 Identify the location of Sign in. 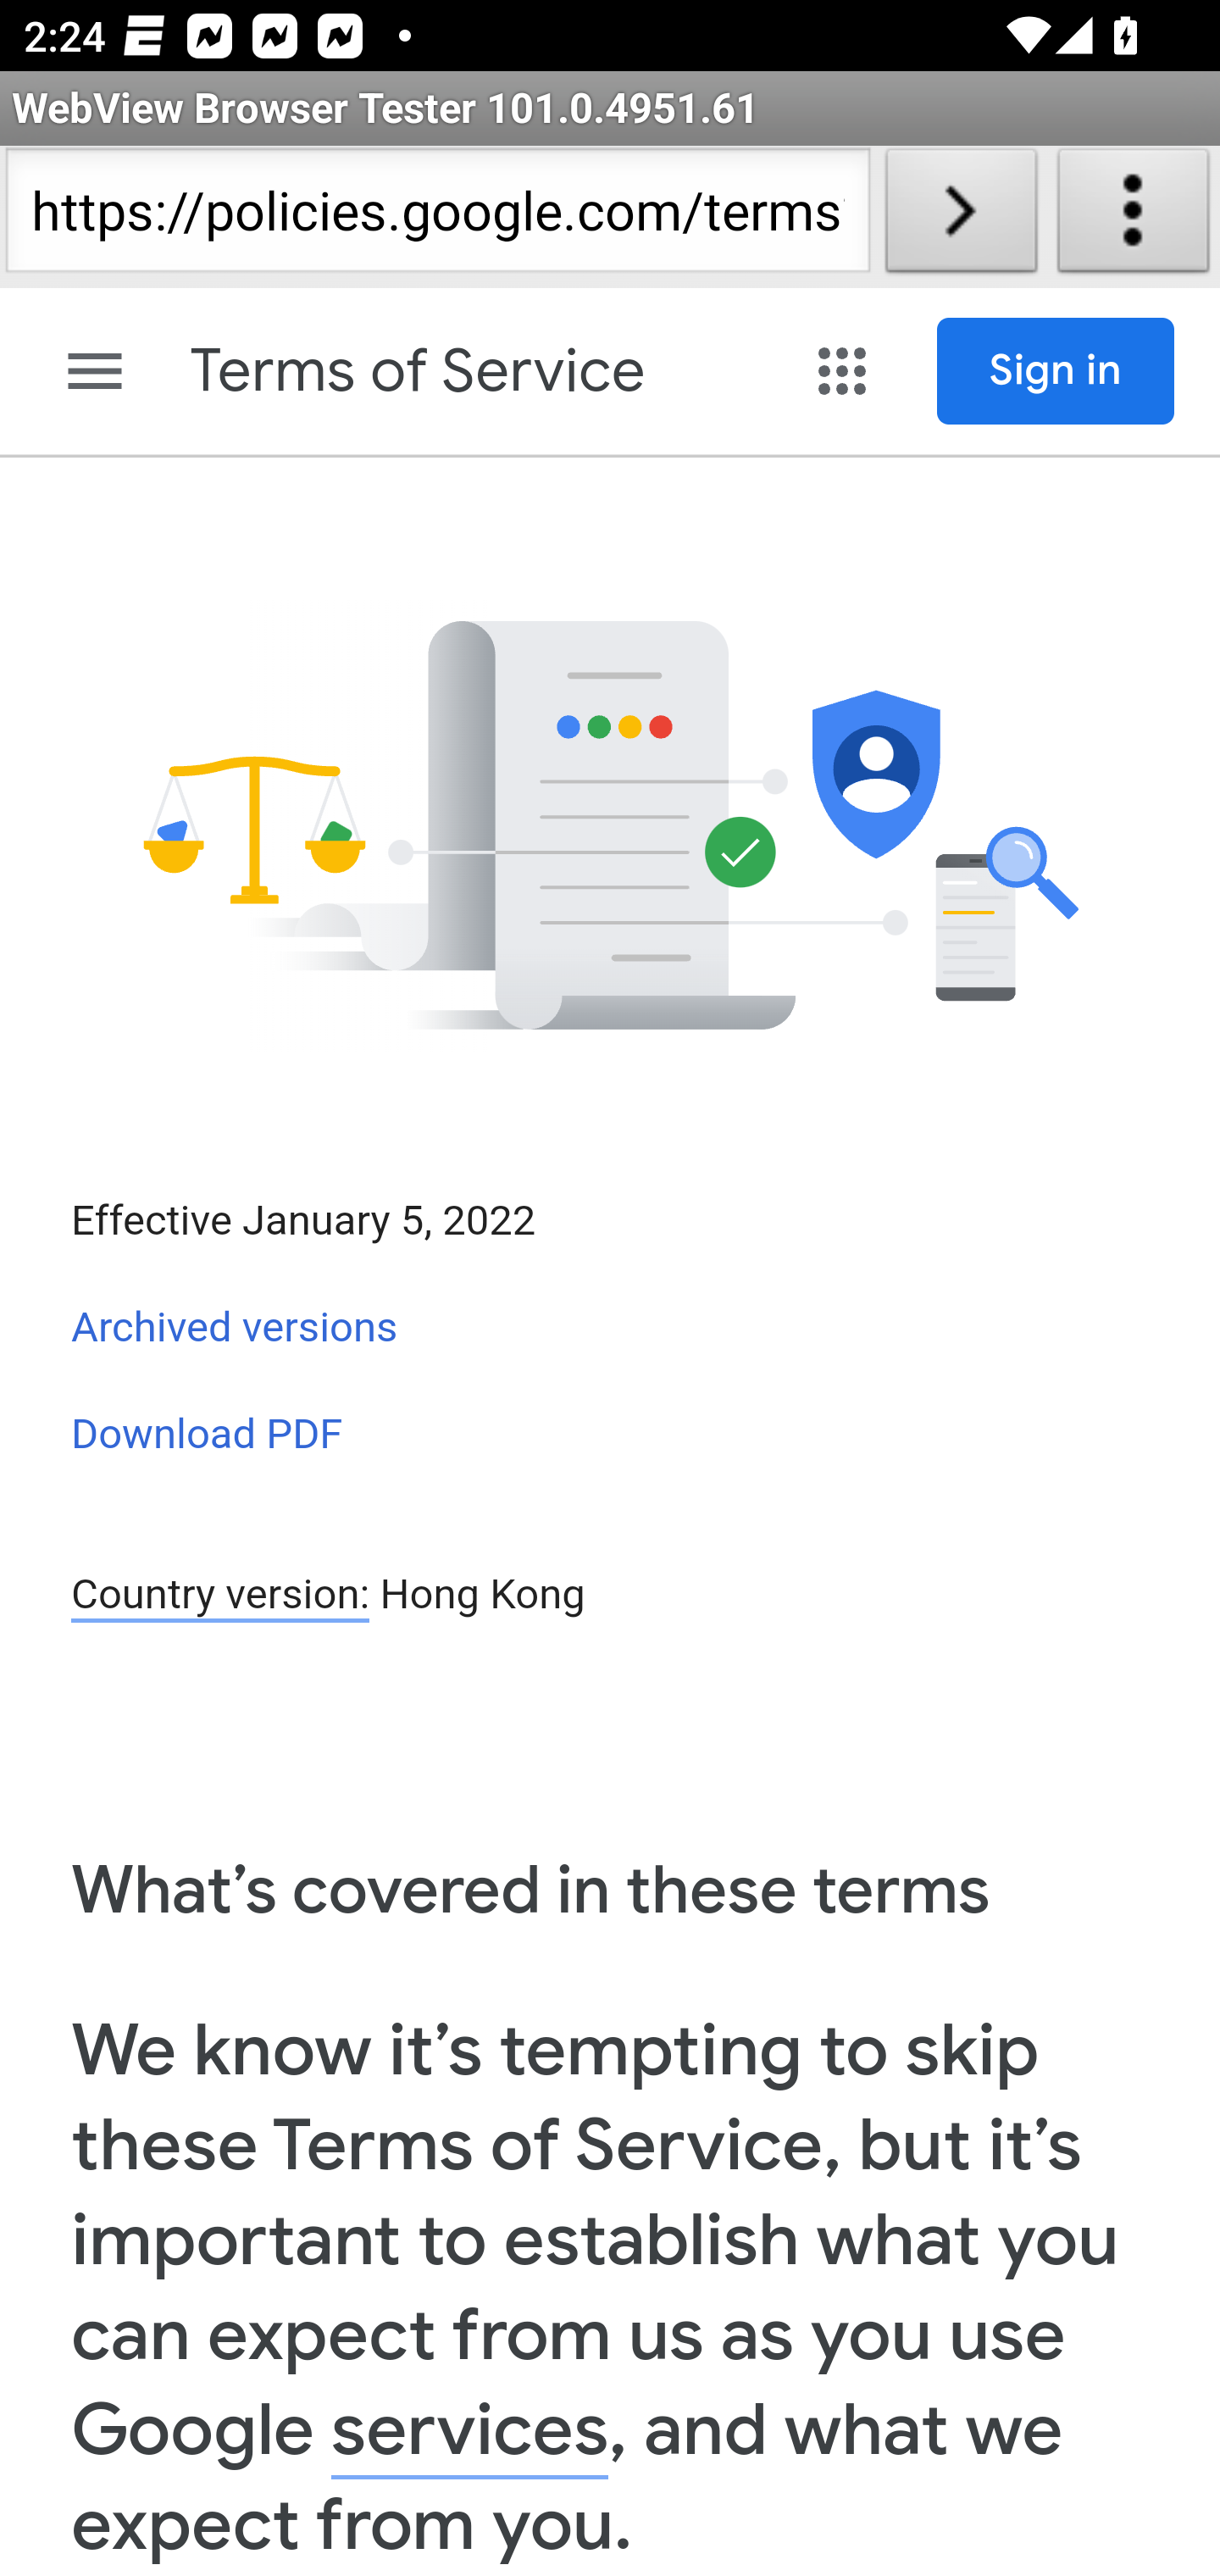
(1056, 371).